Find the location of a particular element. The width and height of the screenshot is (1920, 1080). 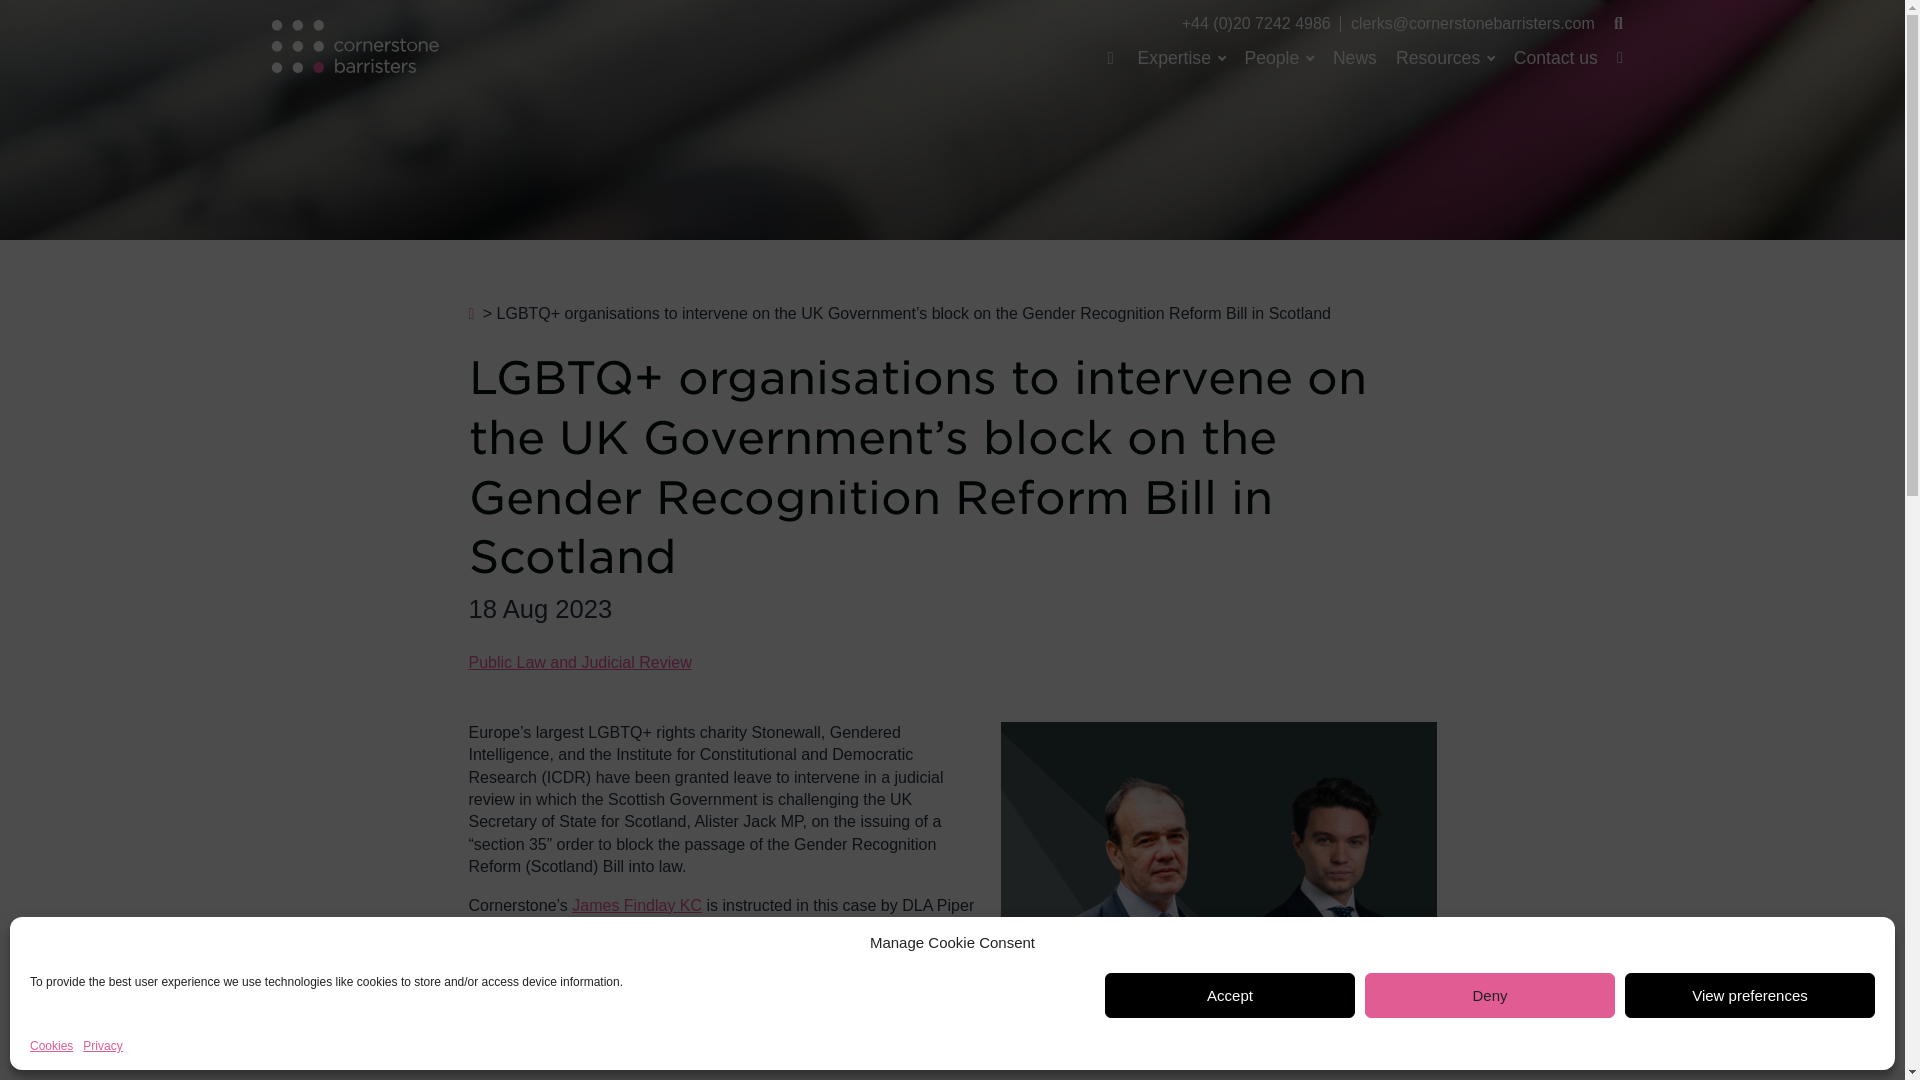

Accept is located at coordinates (1230, 996).